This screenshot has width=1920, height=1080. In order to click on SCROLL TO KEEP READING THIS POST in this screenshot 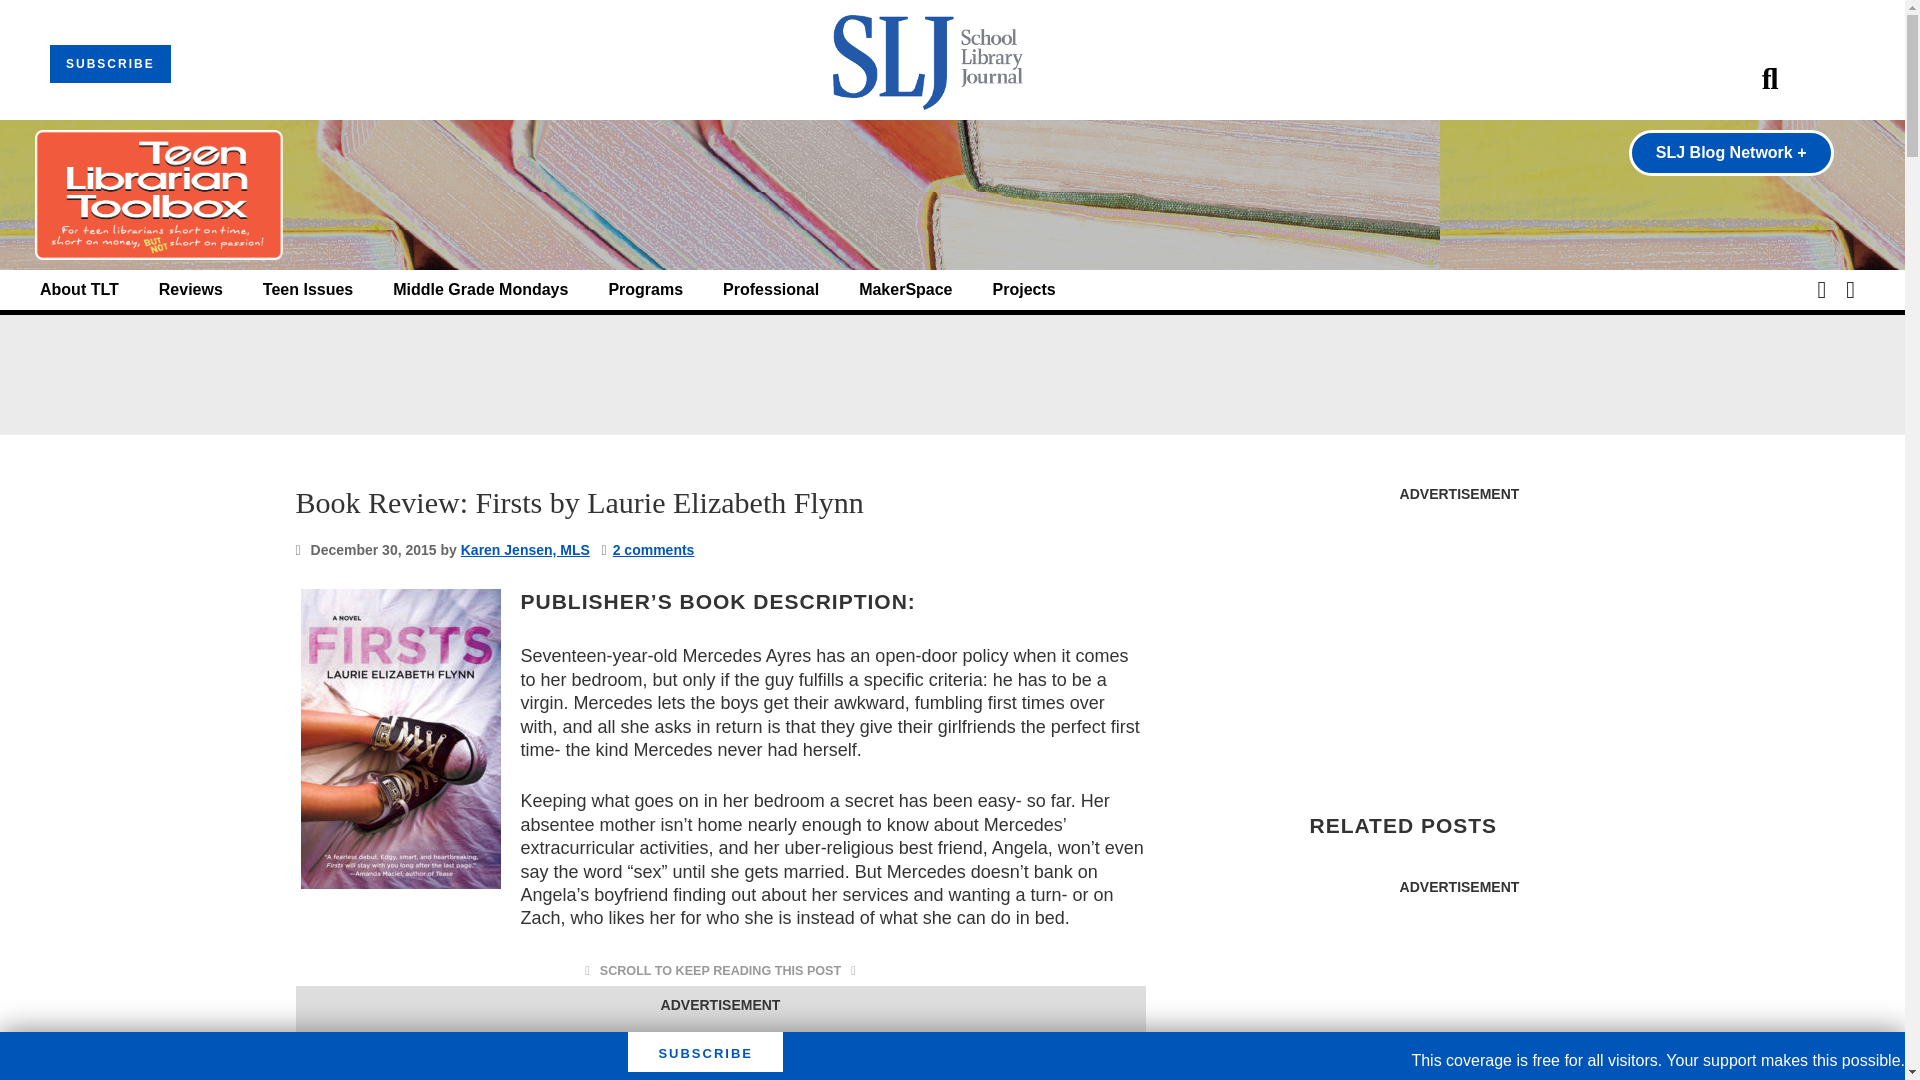, I will do `click(720, 970)`.